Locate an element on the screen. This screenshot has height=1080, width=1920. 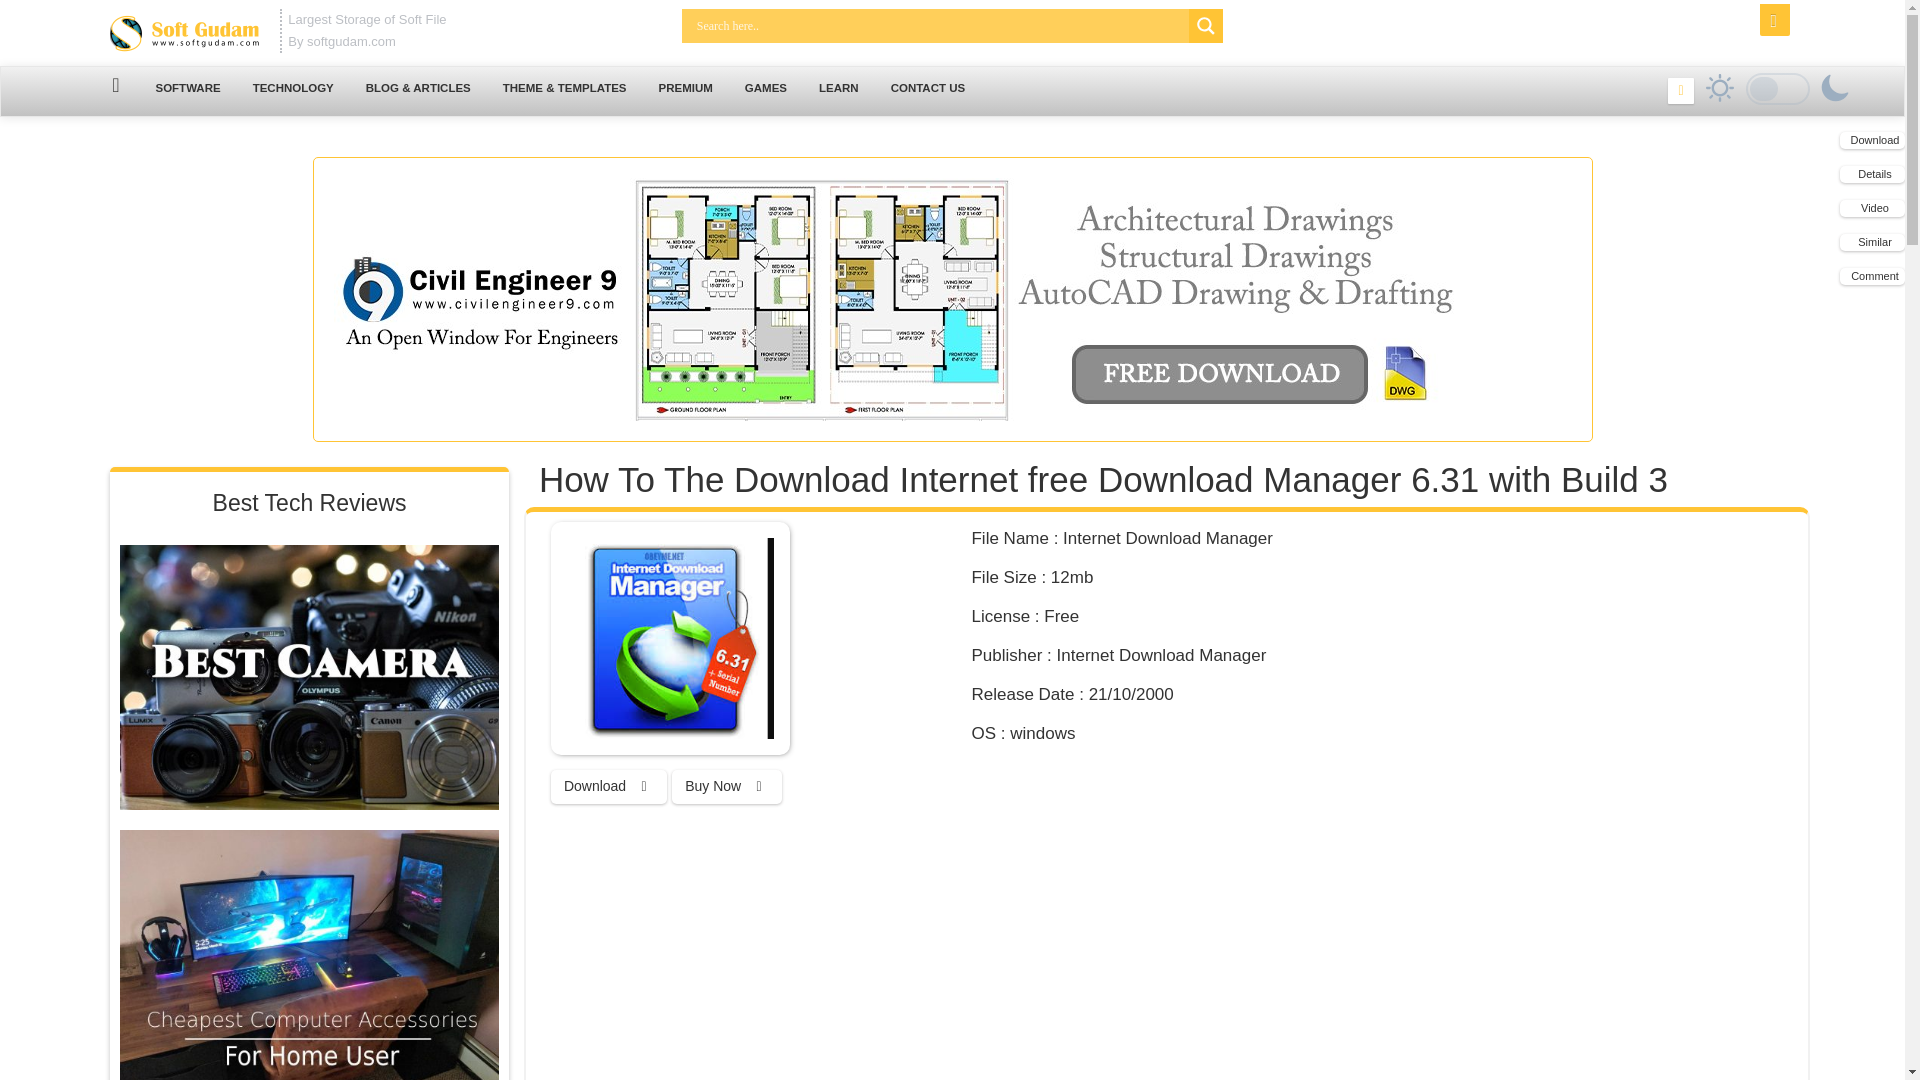
GAMES is located at coordinates (766, 88).